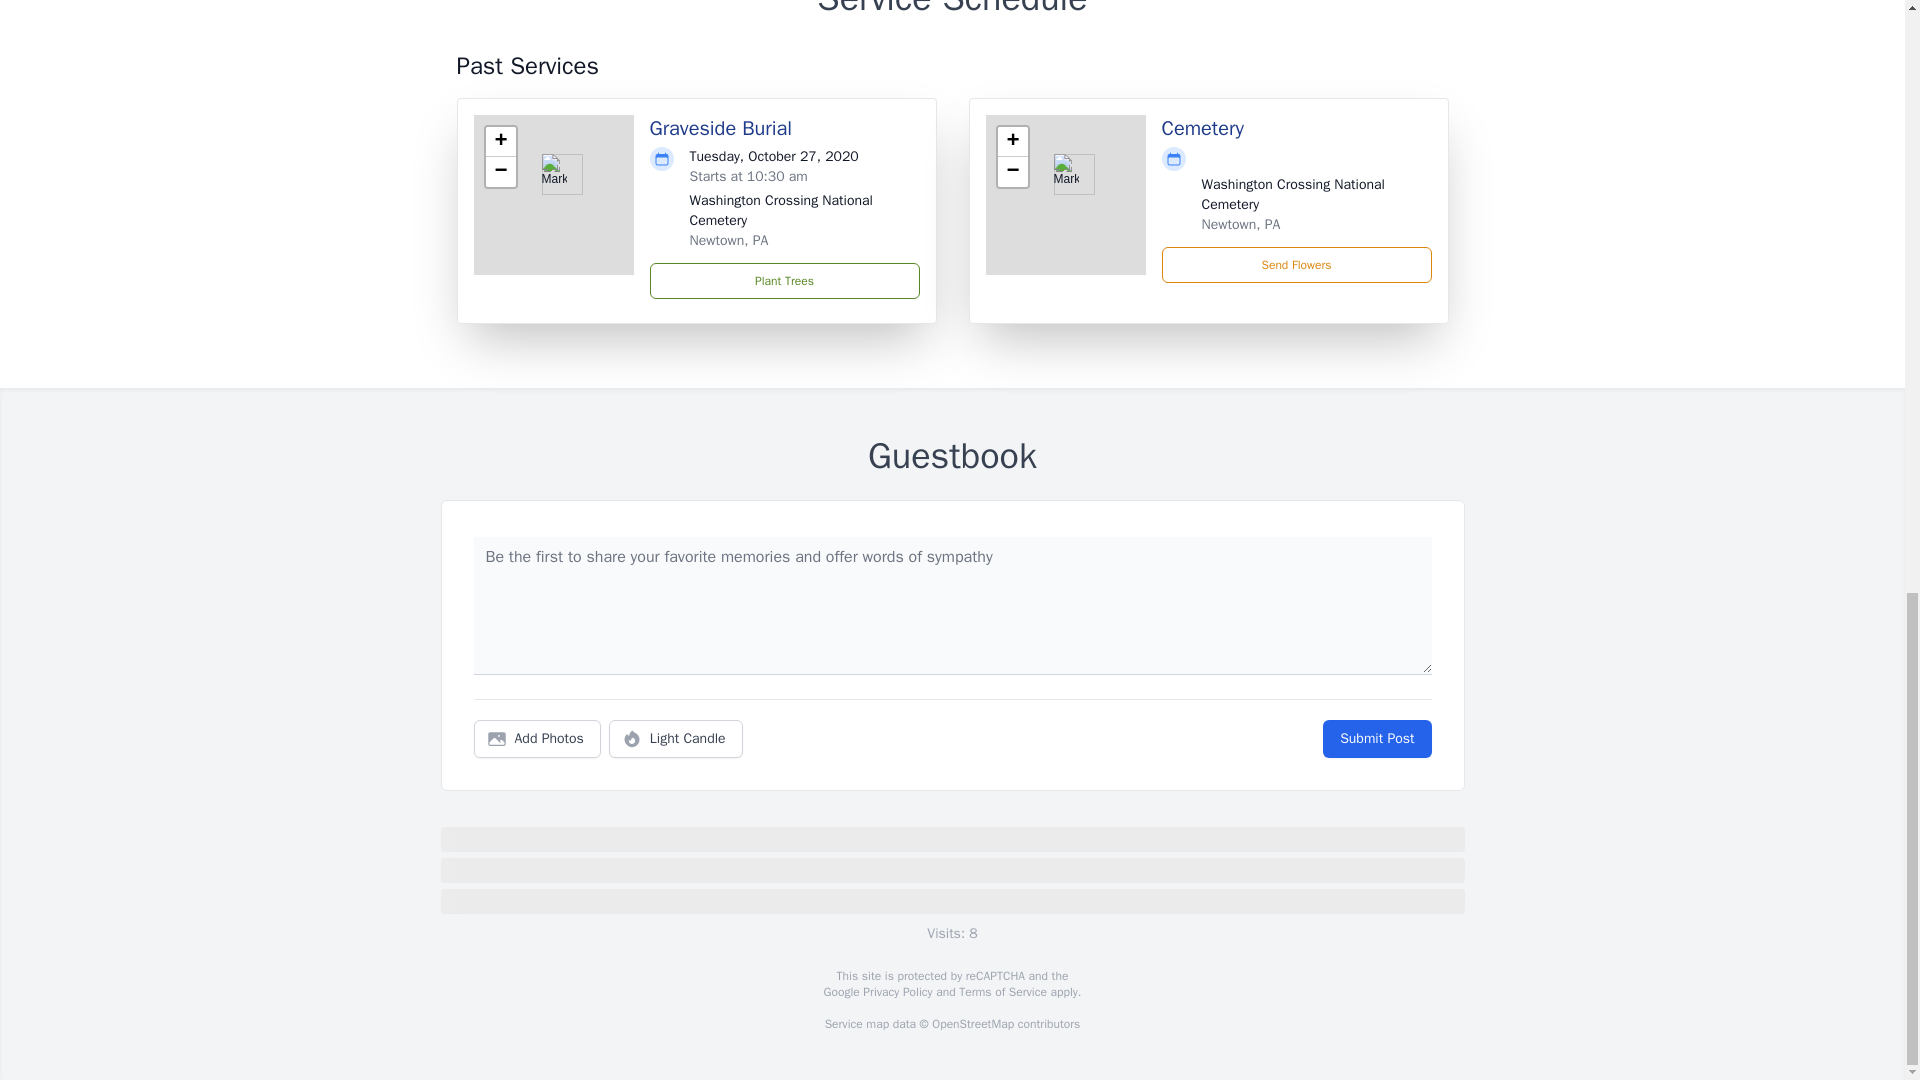 The image size is (1920, 1080). I want to click on Newtown, PA, so click(1240, 224).